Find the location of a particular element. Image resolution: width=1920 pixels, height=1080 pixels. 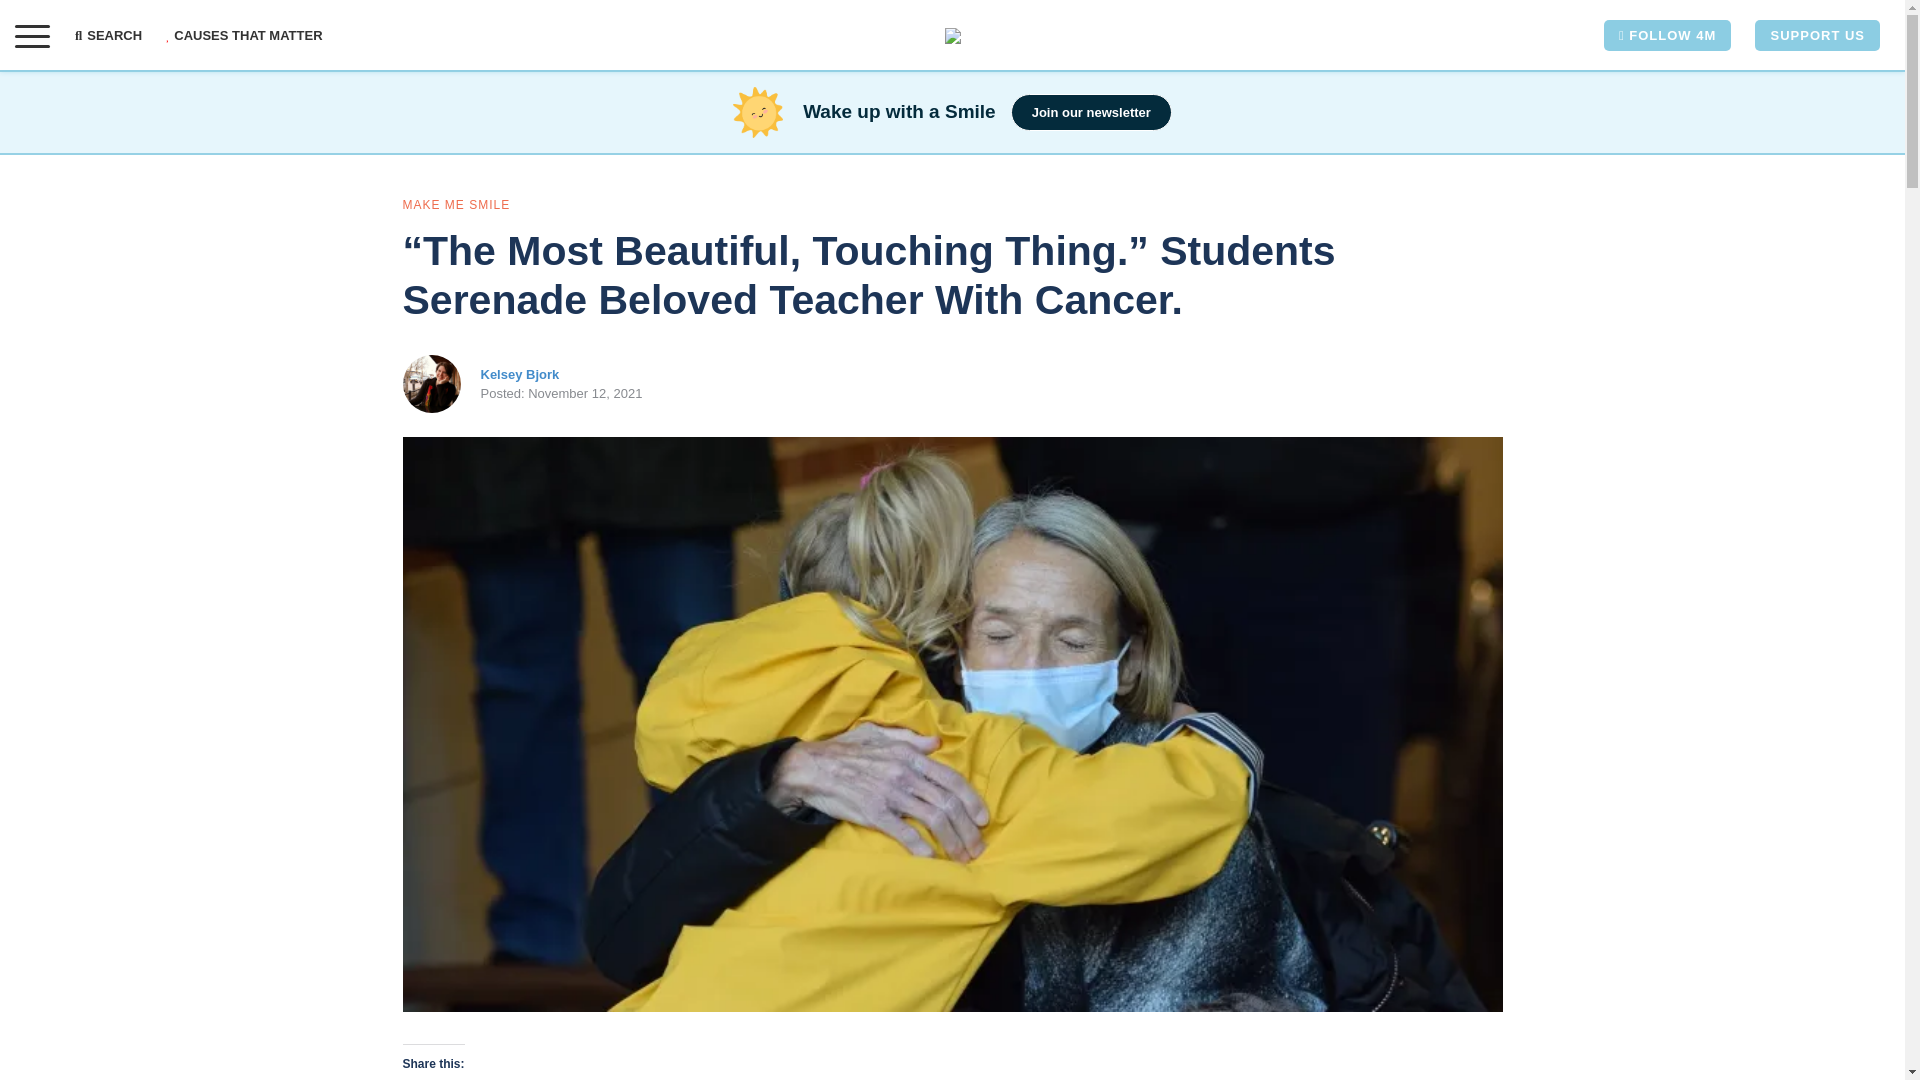

Join our newsletter is located at coordinates (1091, 112).